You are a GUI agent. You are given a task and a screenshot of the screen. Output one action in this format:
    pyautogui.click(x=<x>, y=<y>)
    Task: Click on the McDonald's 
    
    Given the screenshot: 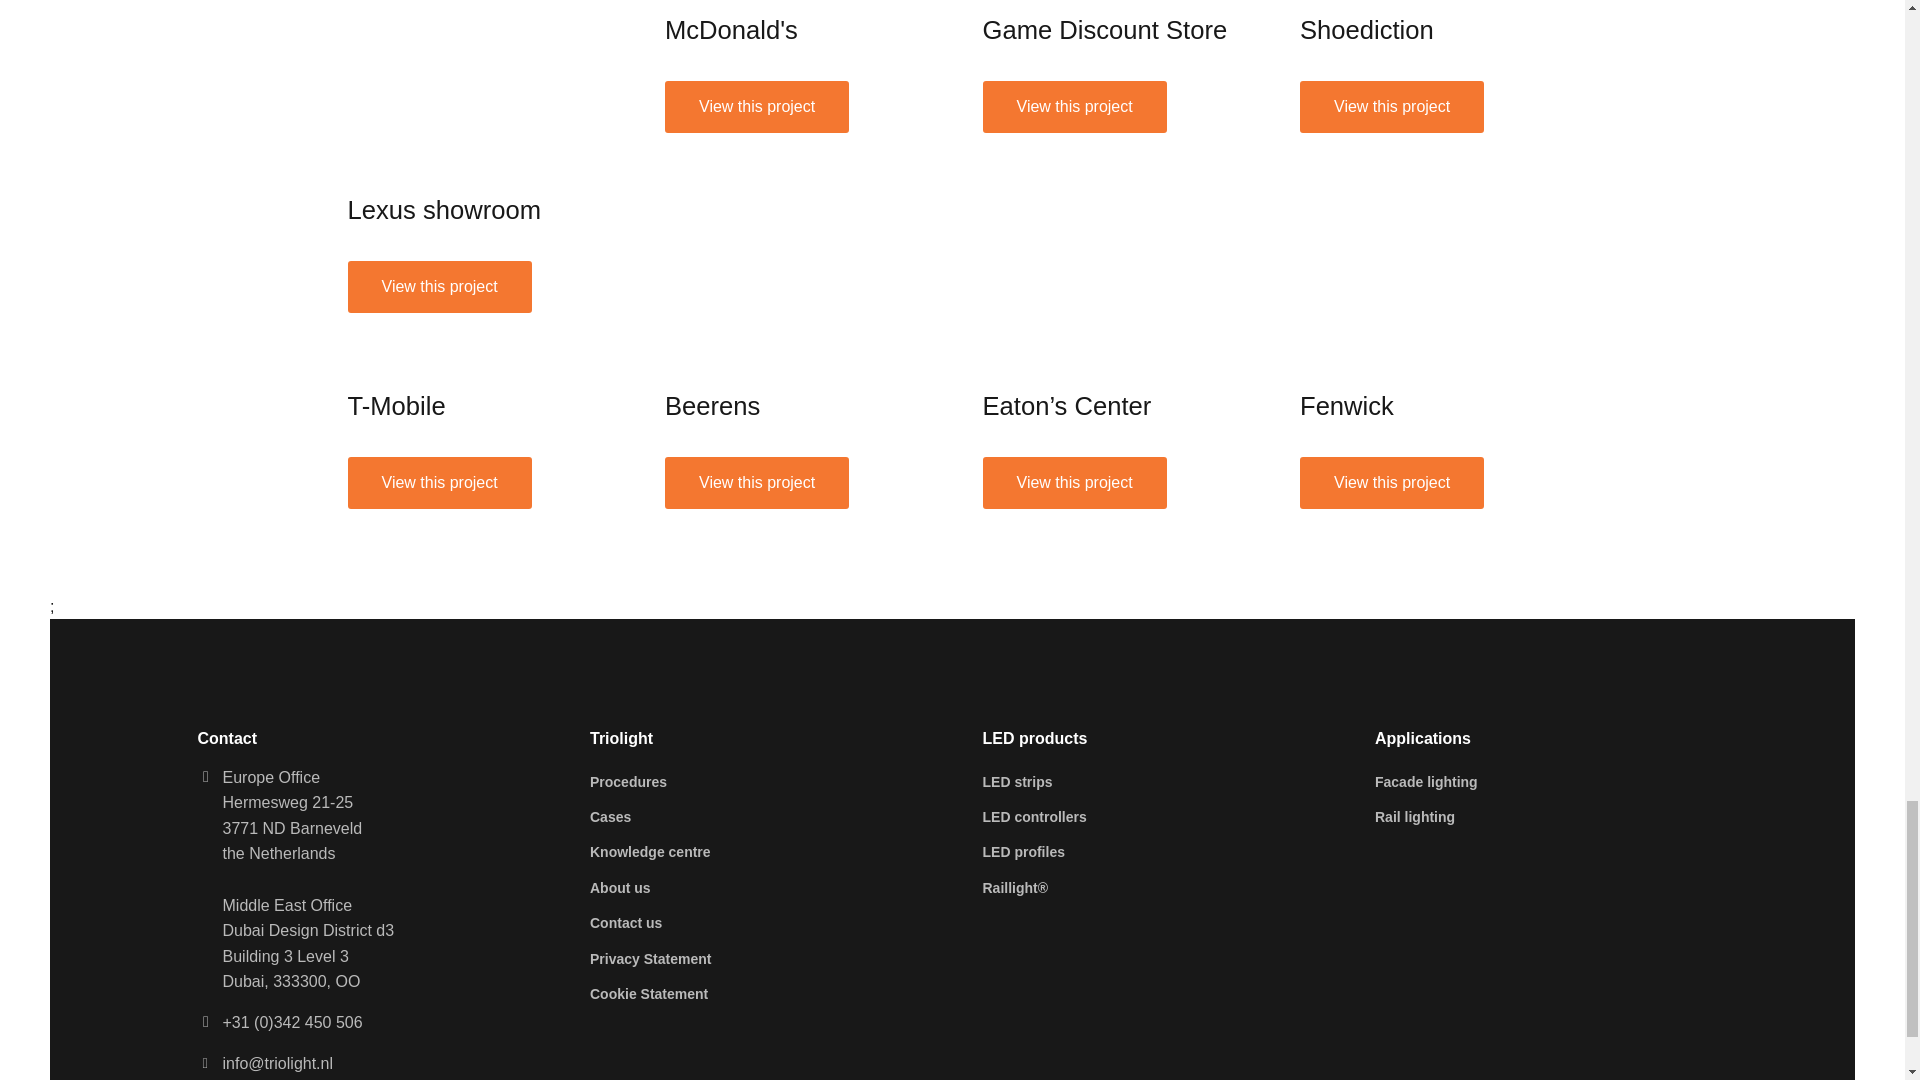 What is the action you would take?
    pyautogui.click(x=731, y=30)
    